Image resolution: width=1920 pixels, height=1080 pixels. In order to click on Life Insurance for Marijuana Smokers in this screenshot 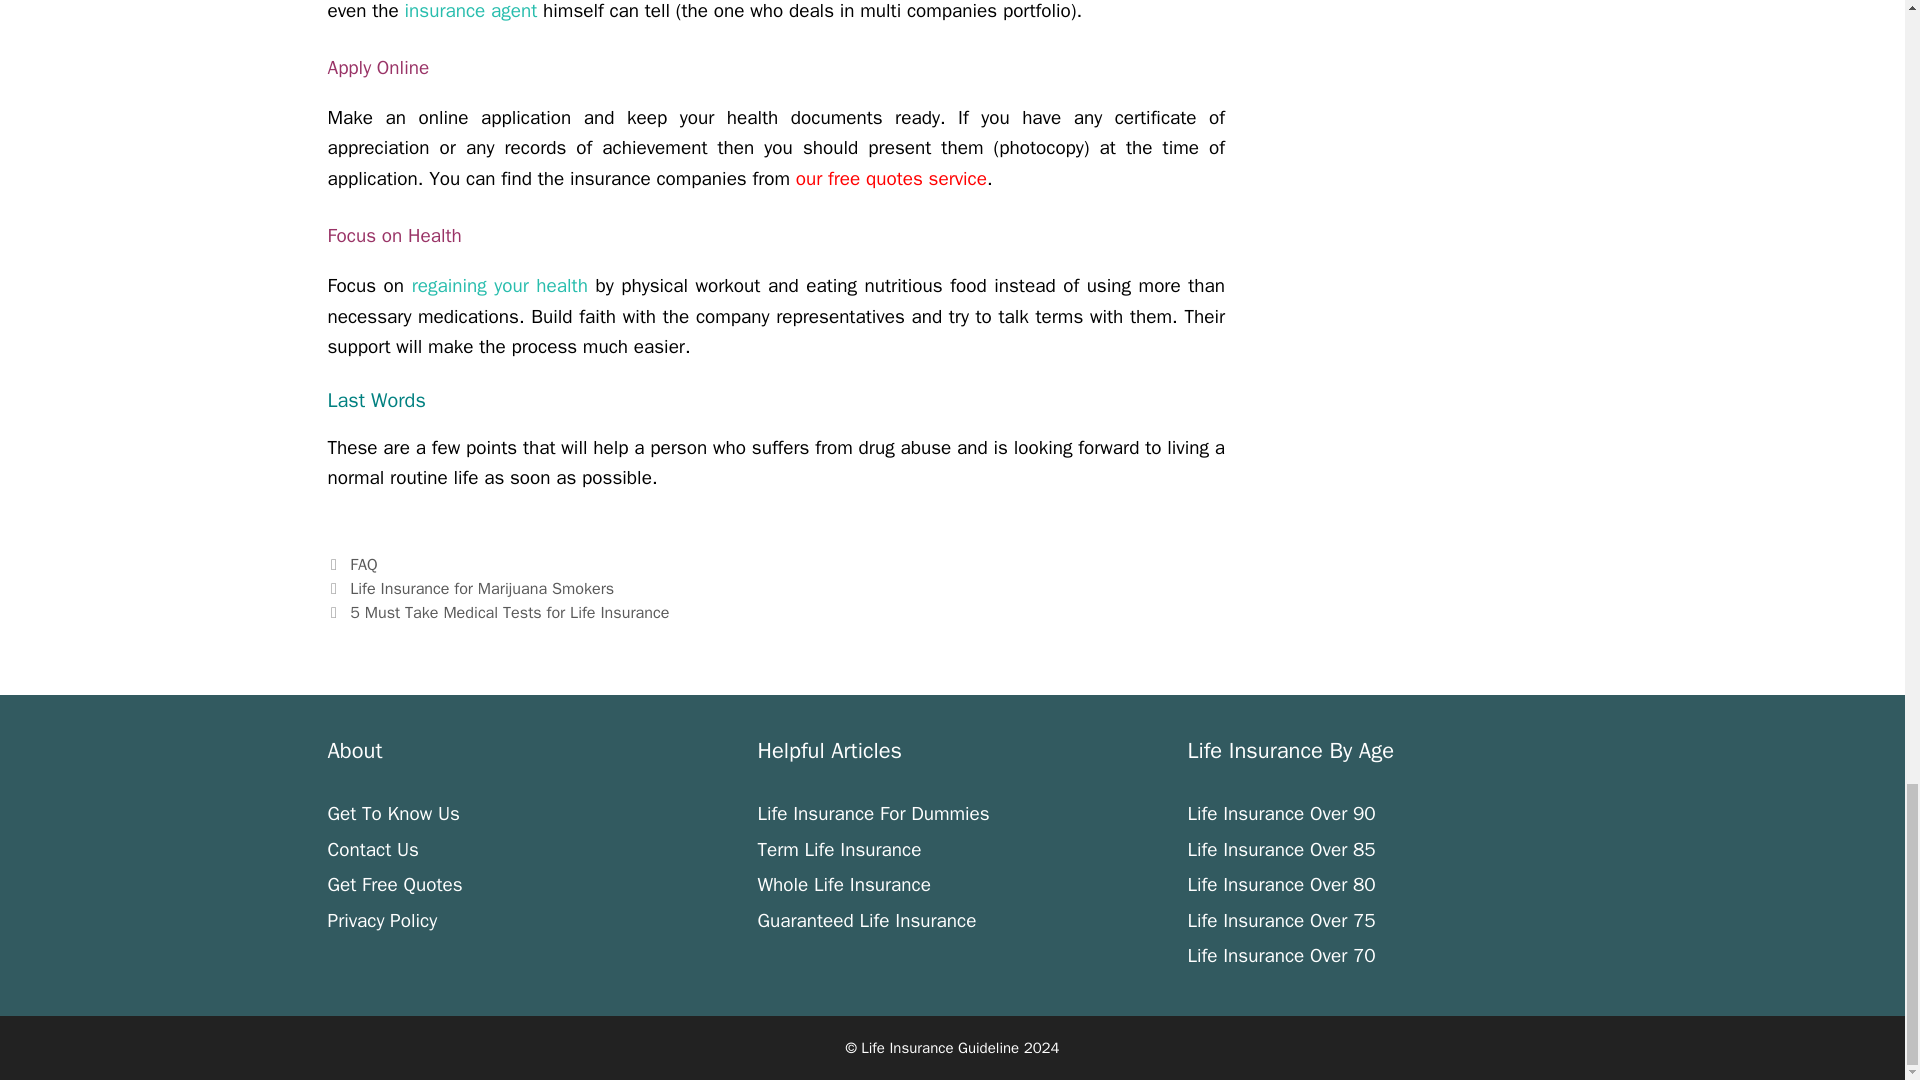, I will do `click(482, 588)`.